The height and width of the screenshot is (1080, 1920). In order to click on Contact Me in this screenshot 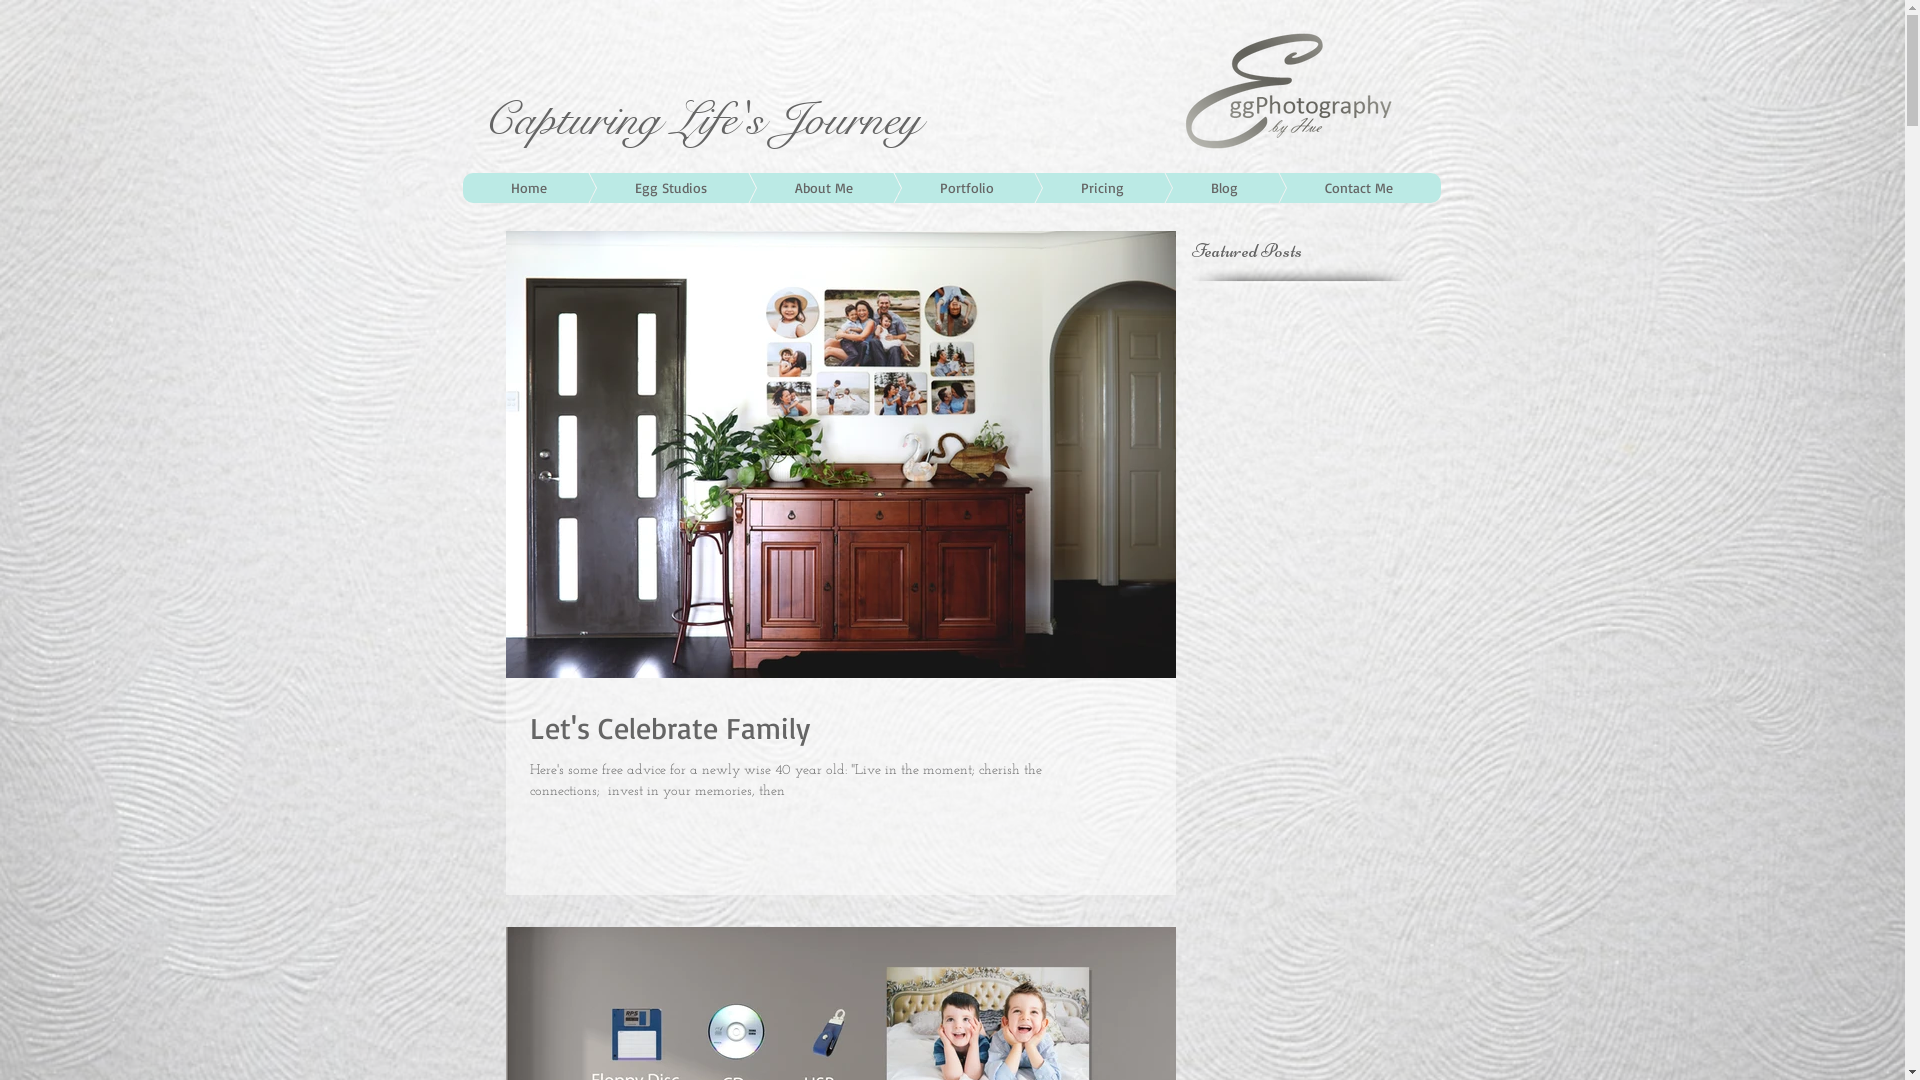, I will do `click(1328, 188)`.